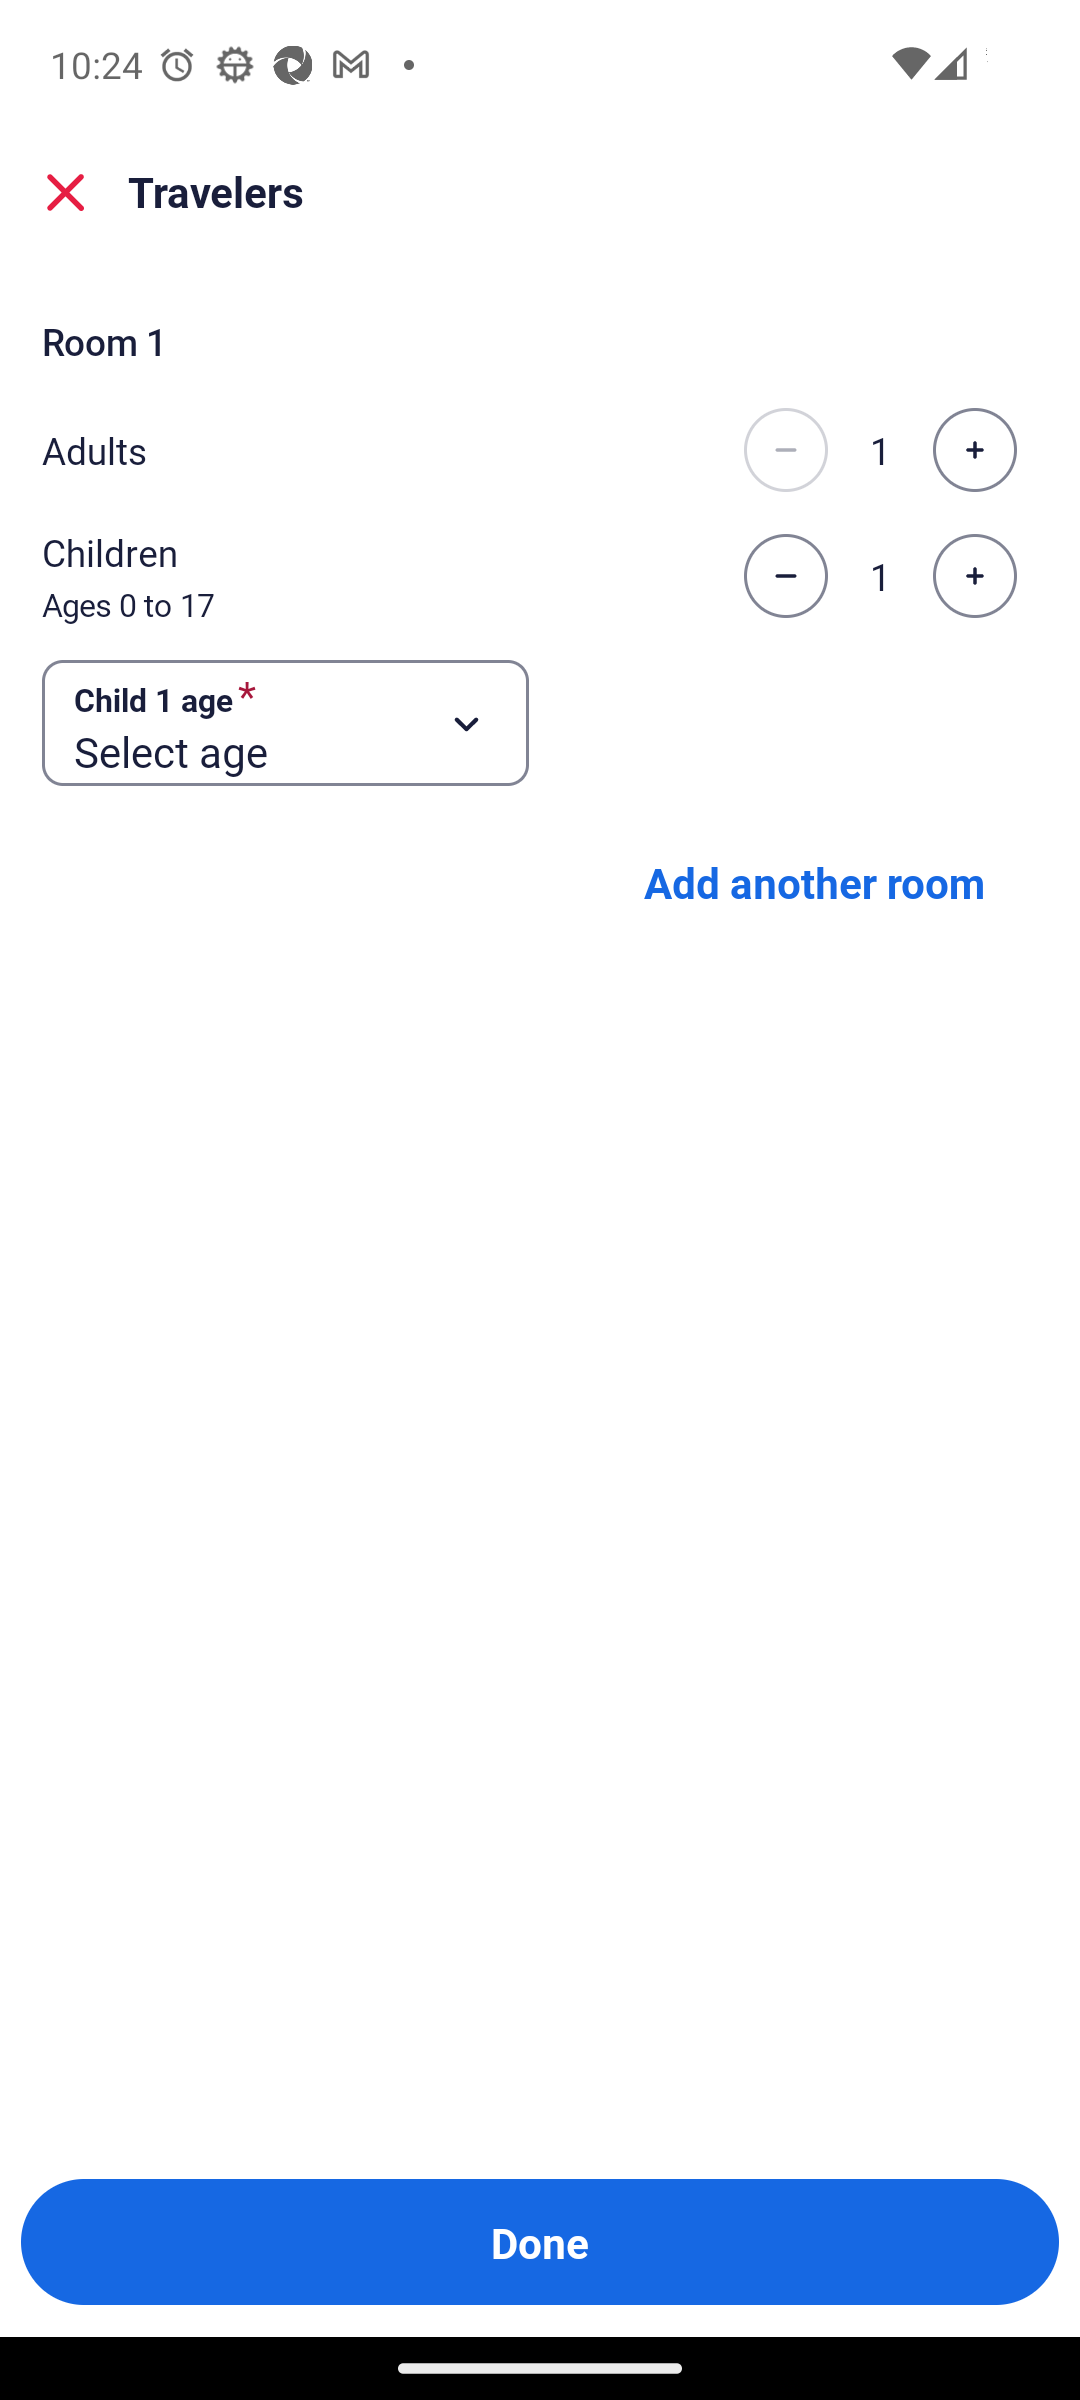 This screenshot has height=2400, width=1080. I want to click on Decrease the number of adults, so click(785, 450).